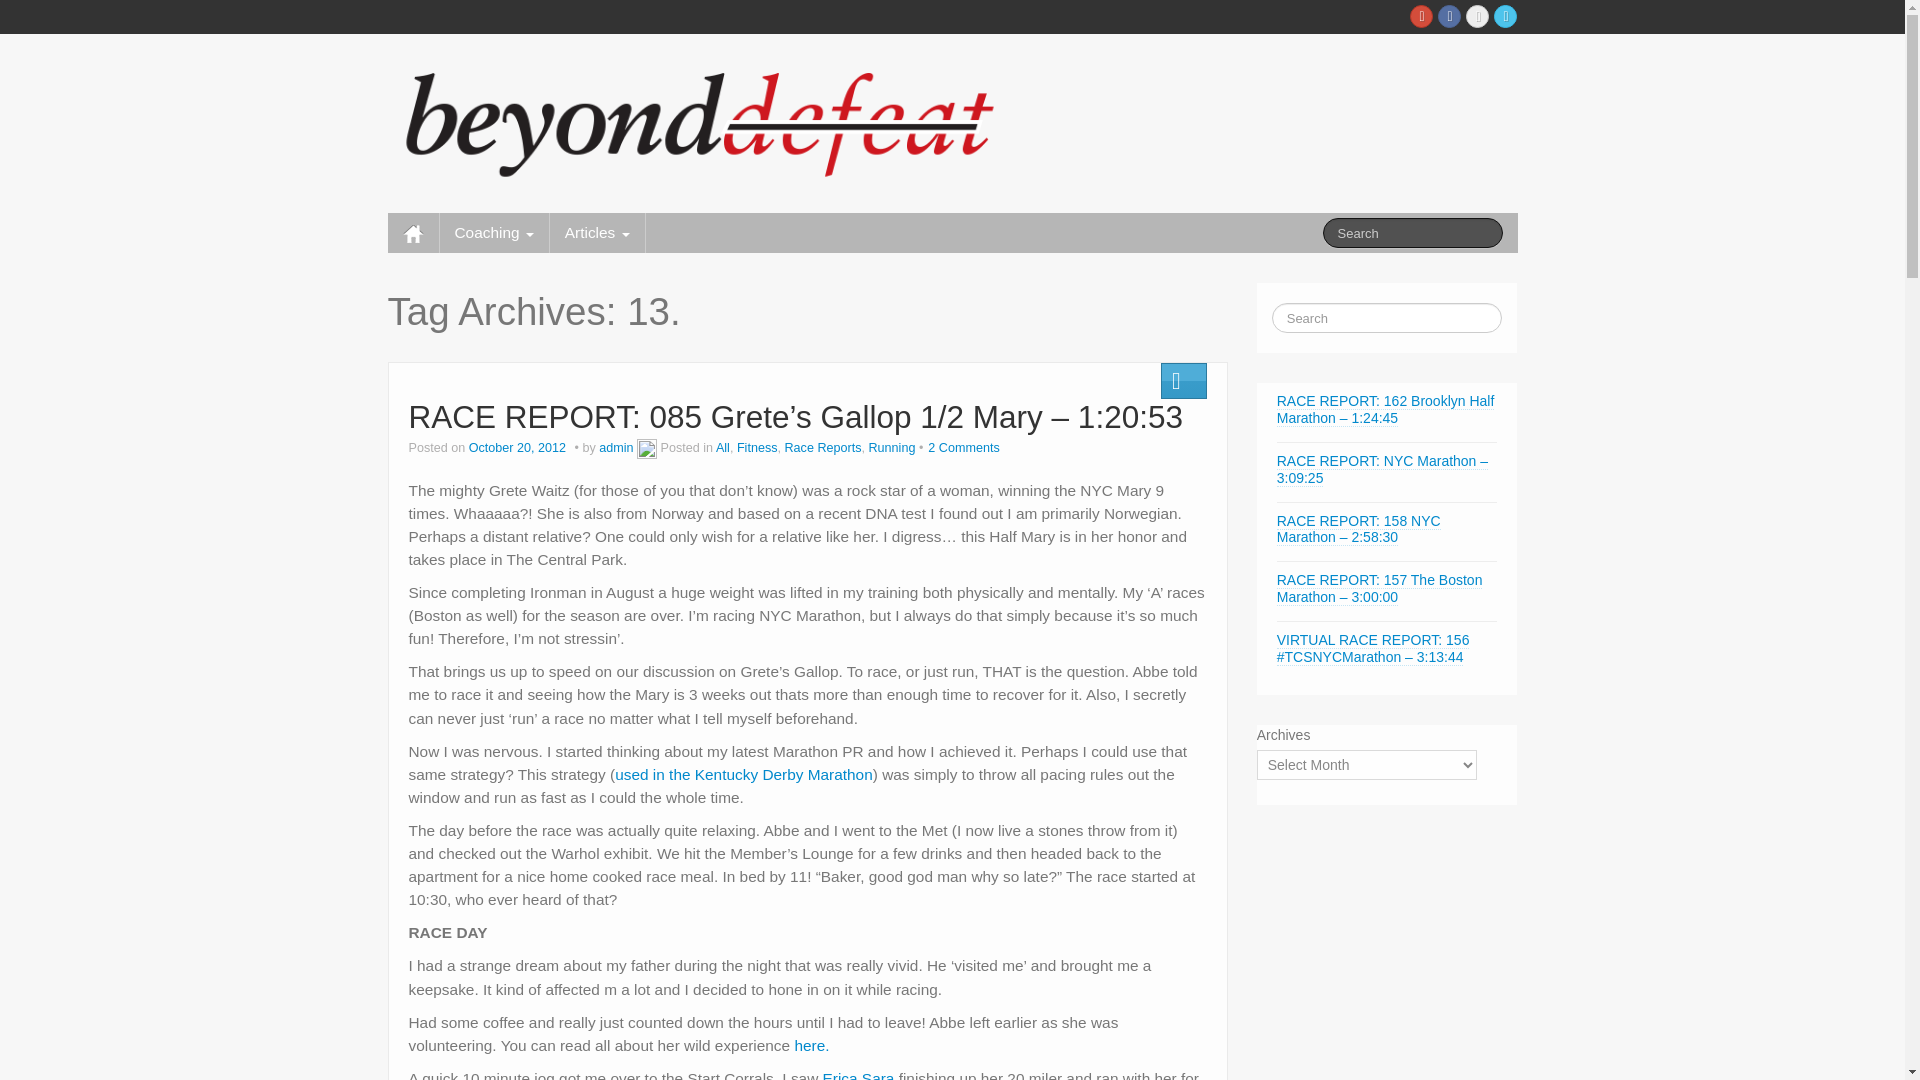 The height and width of the screenshot is (1080, 1920). Describe the element at coordinates (812, 1045) in the screenshot. I see `here.` at that location.